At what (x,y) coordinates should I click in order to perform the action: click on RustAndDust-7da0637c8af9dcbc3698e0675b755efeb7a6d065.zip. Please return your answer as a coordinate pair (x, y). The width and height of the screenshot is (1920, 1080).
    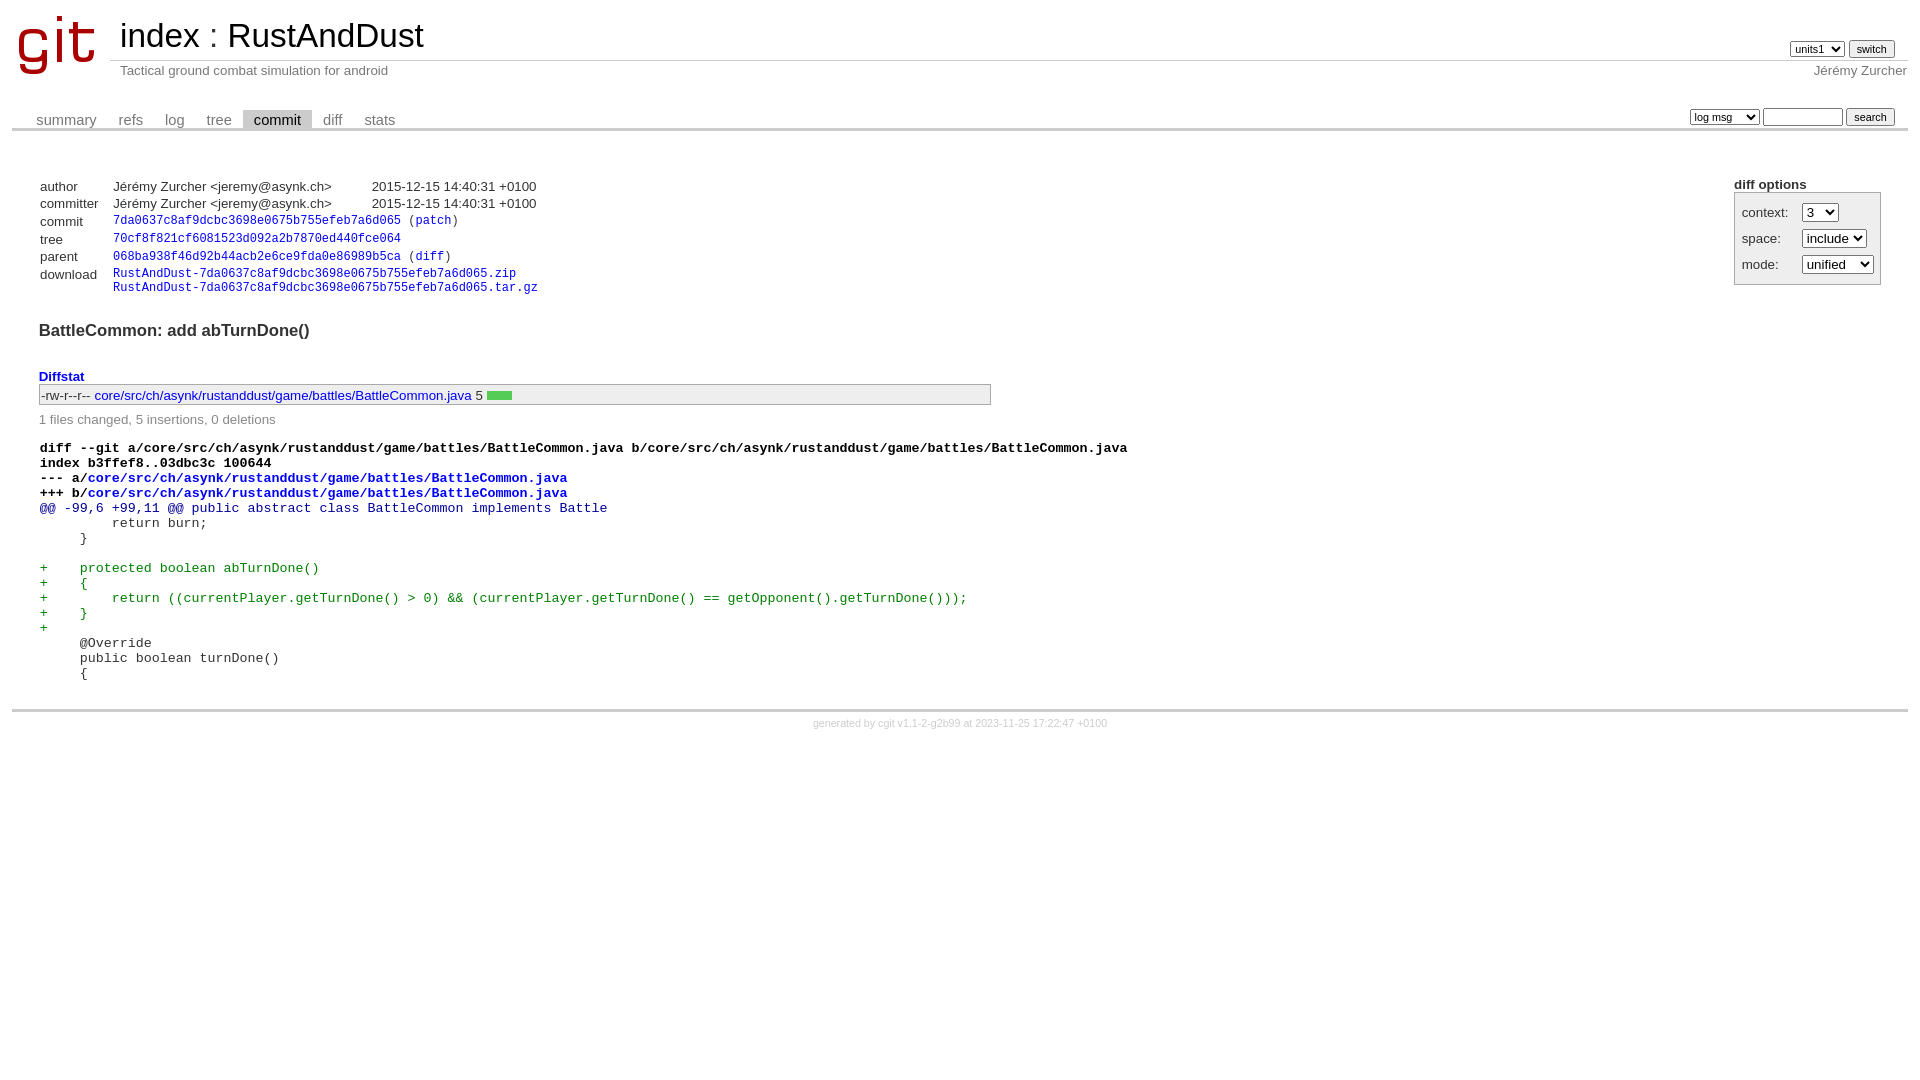
    Looking at the image, I should click on (314, 274).